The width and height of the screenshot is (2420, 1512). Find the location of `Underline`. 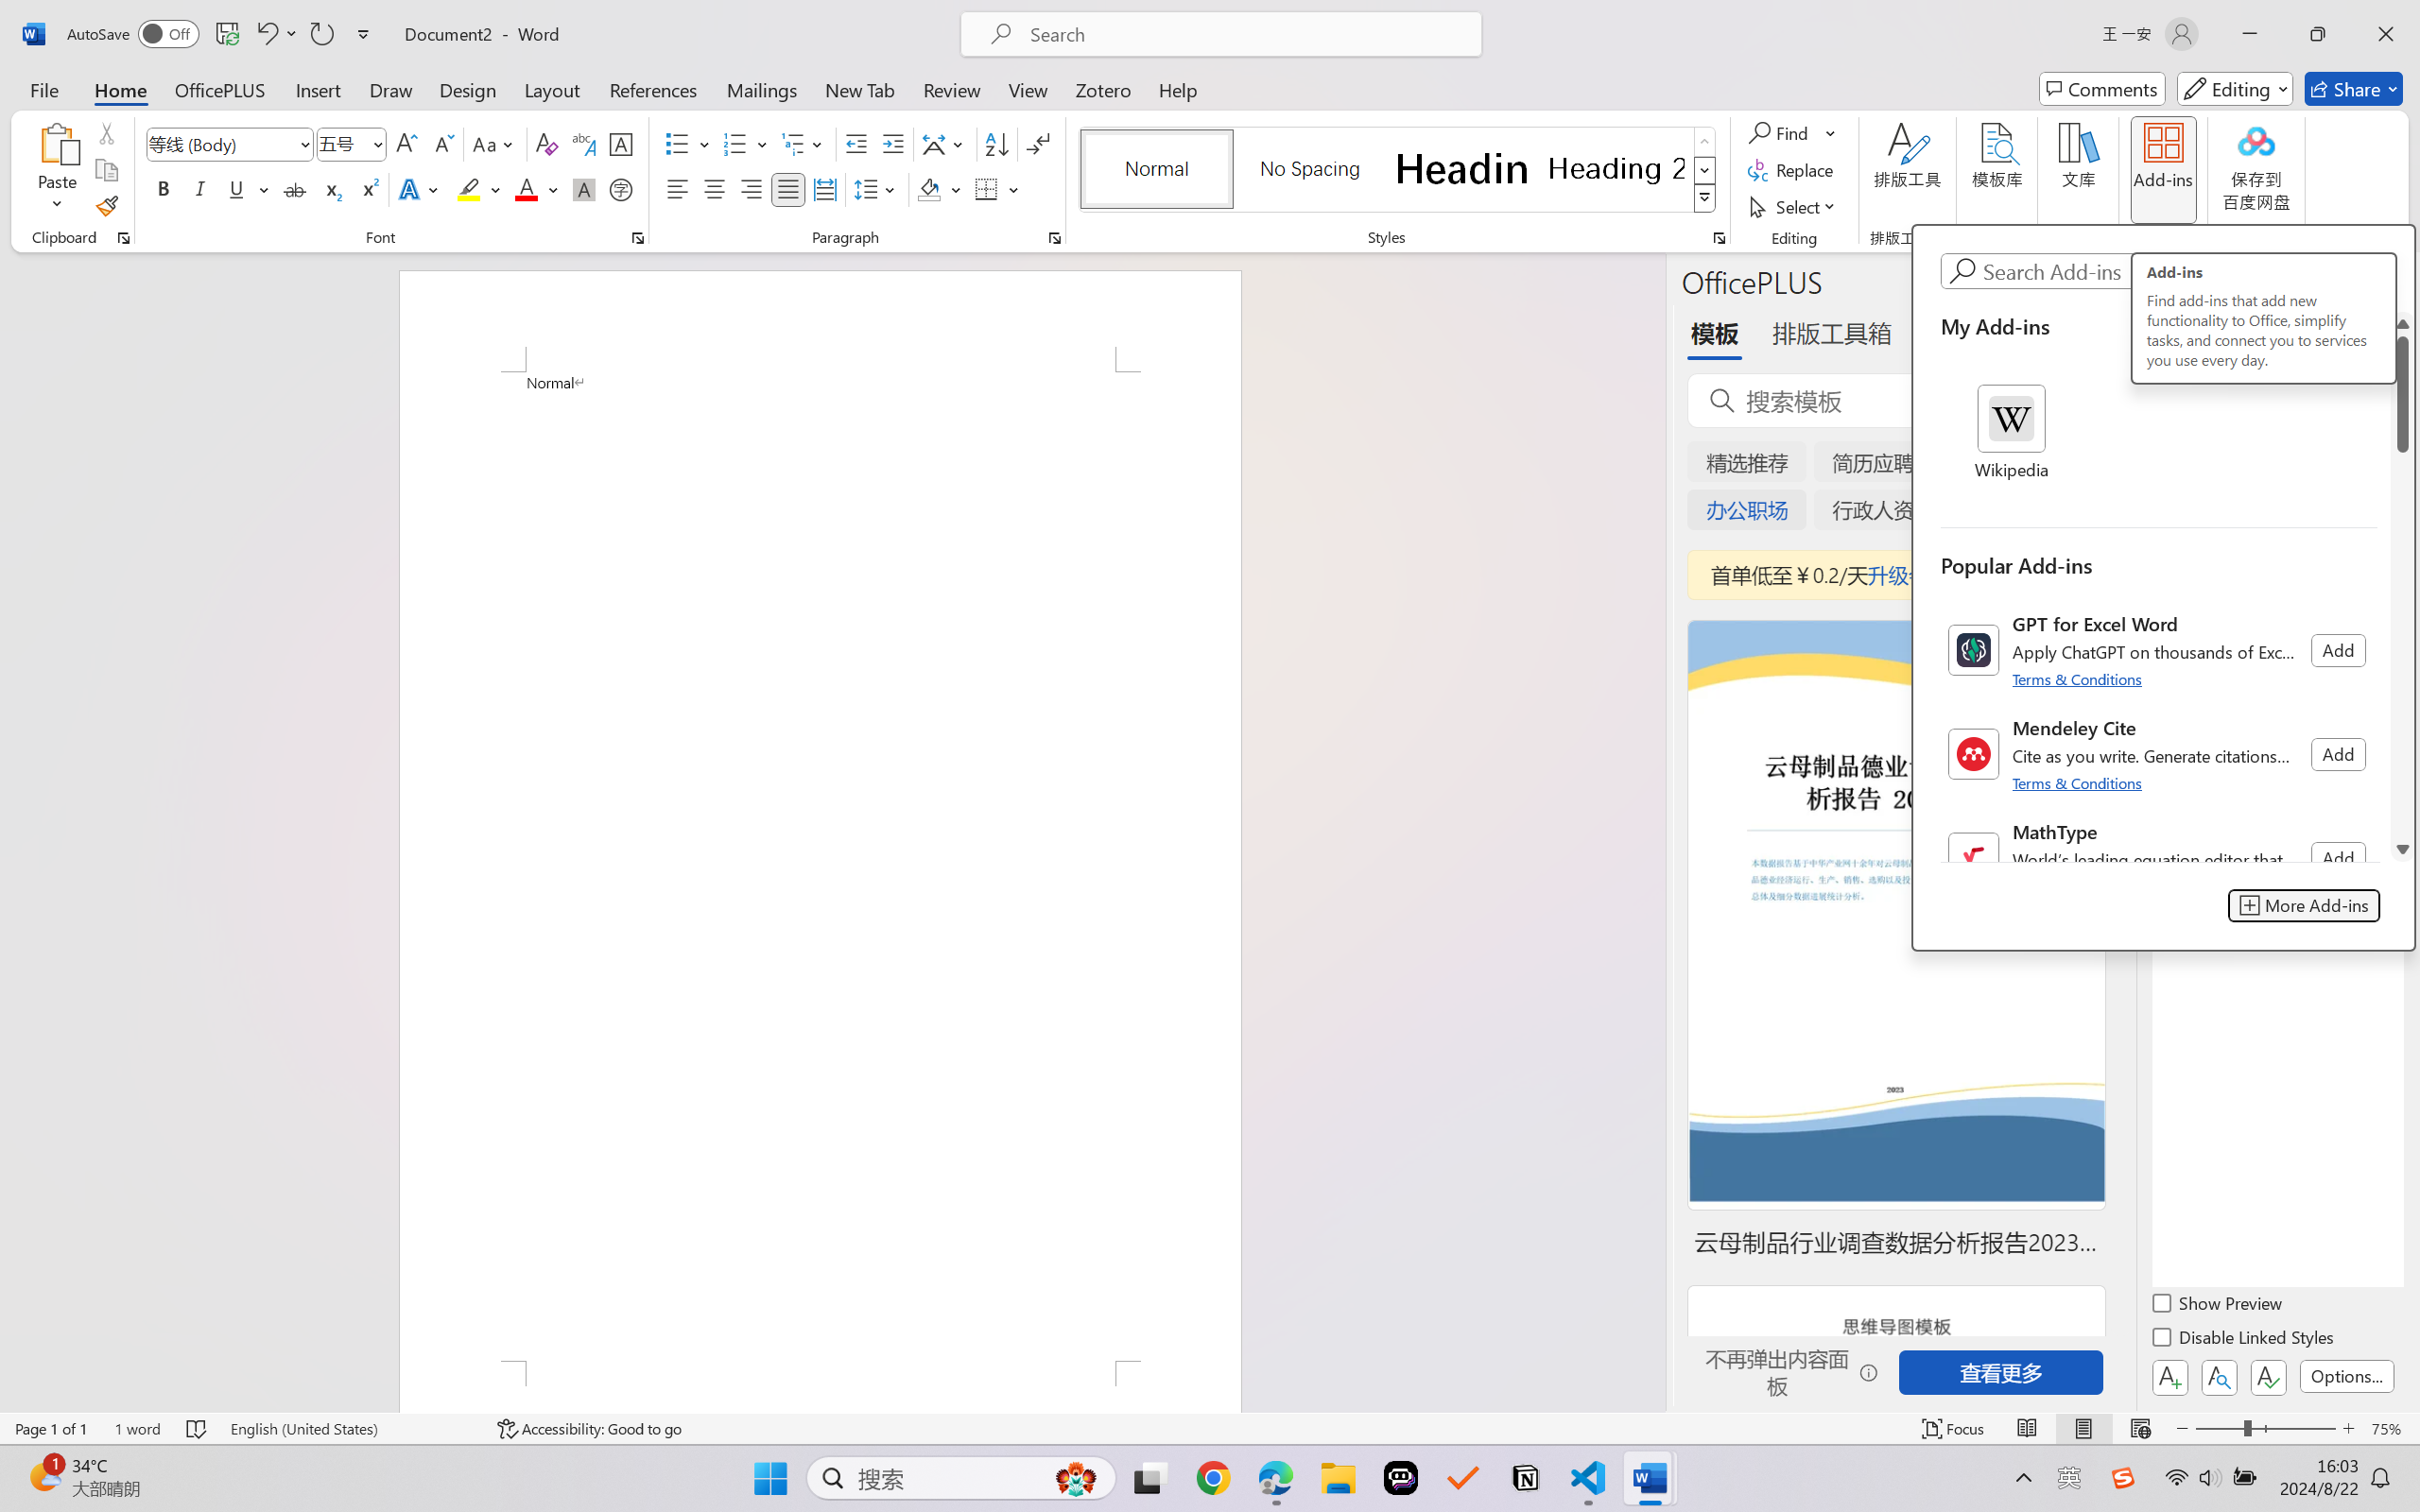

Underline is located at coordinates (236, 189).